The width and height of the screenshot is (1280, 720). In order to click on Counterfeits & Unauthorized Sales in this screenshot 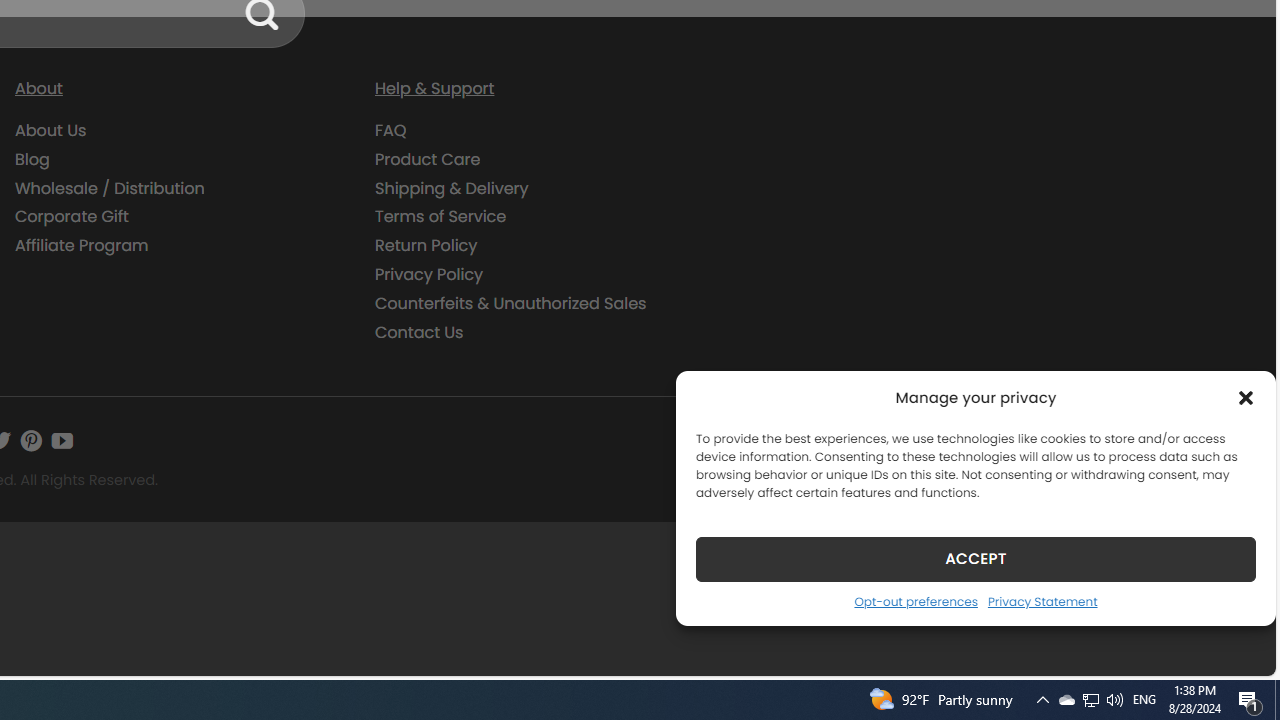, I will do `click(540, 303)`.